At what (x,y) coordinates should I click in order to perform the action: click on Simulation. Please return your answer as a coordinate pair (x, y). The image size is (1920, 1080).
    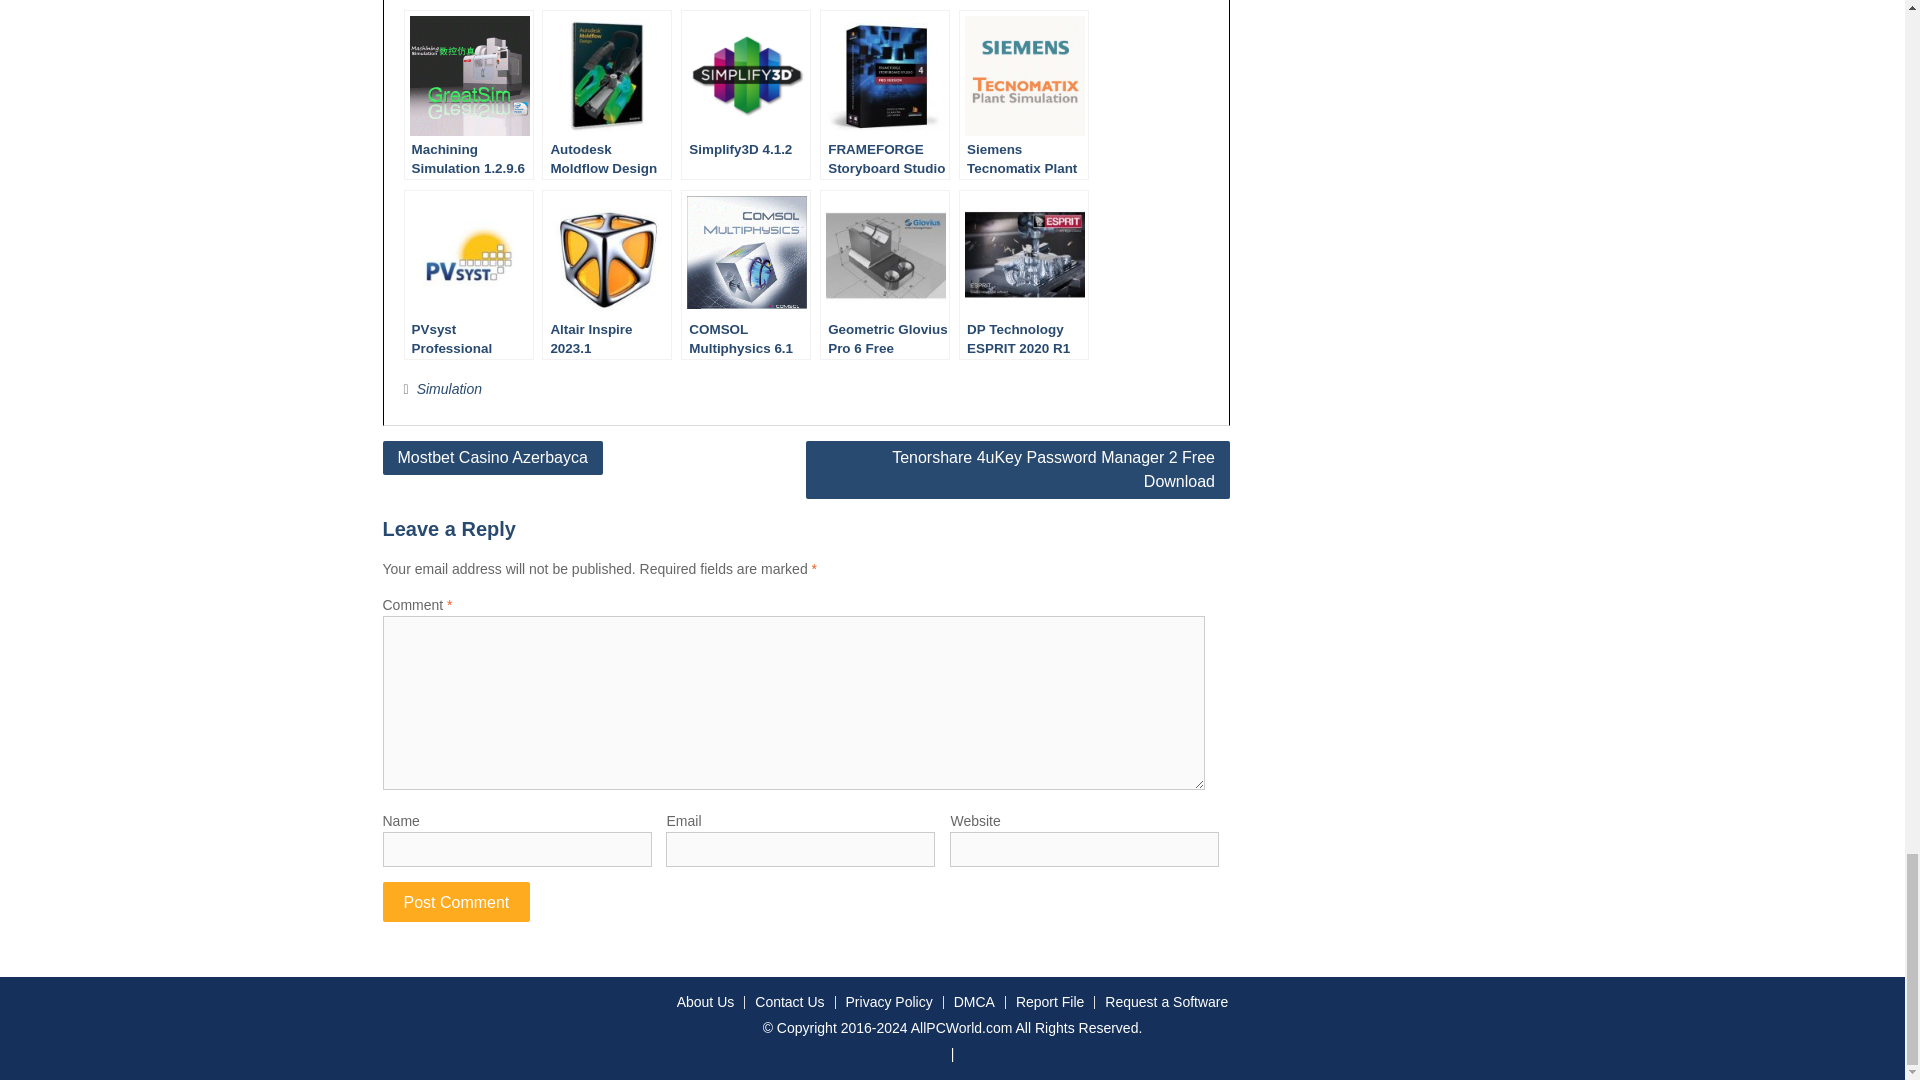
    Looking at the image, I should click on (448, 389).